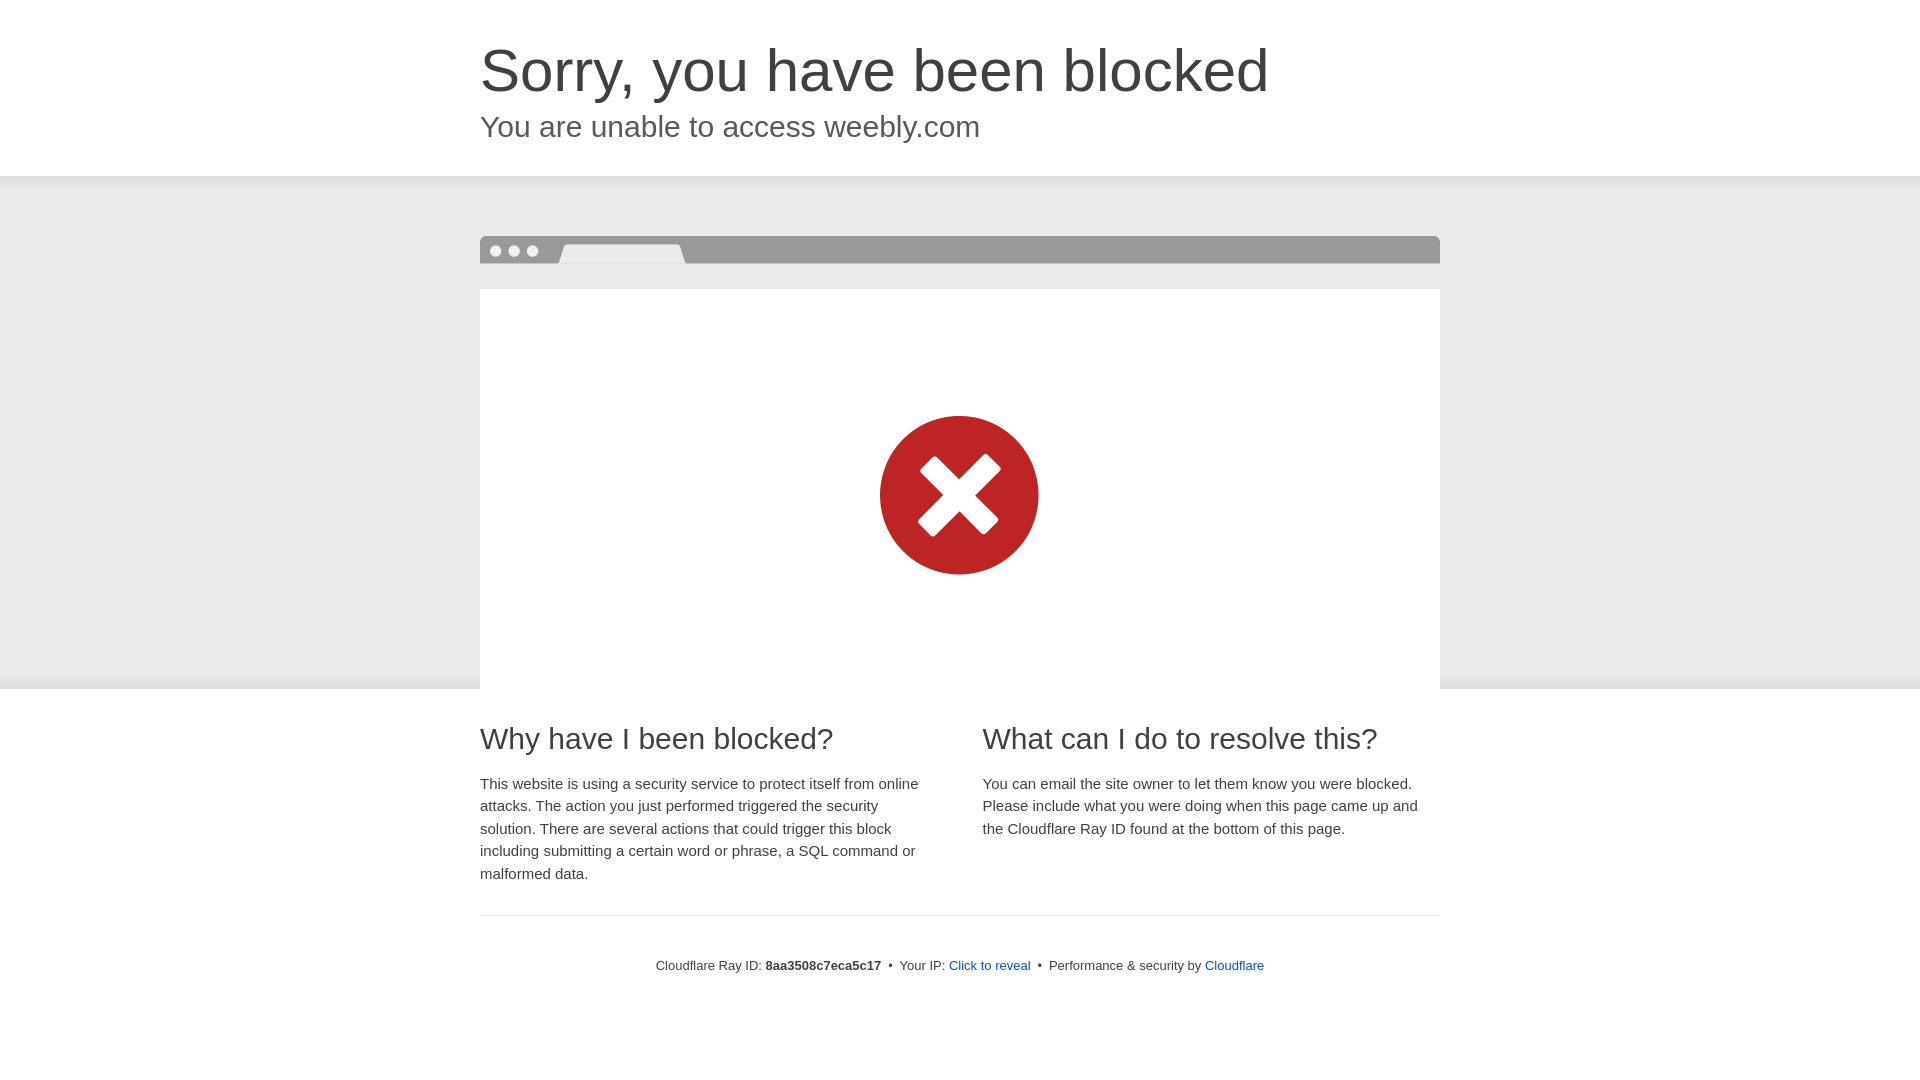 This screenshot has width=1920, height=1080. I want to click on Click to reveal, so click(990, 966).